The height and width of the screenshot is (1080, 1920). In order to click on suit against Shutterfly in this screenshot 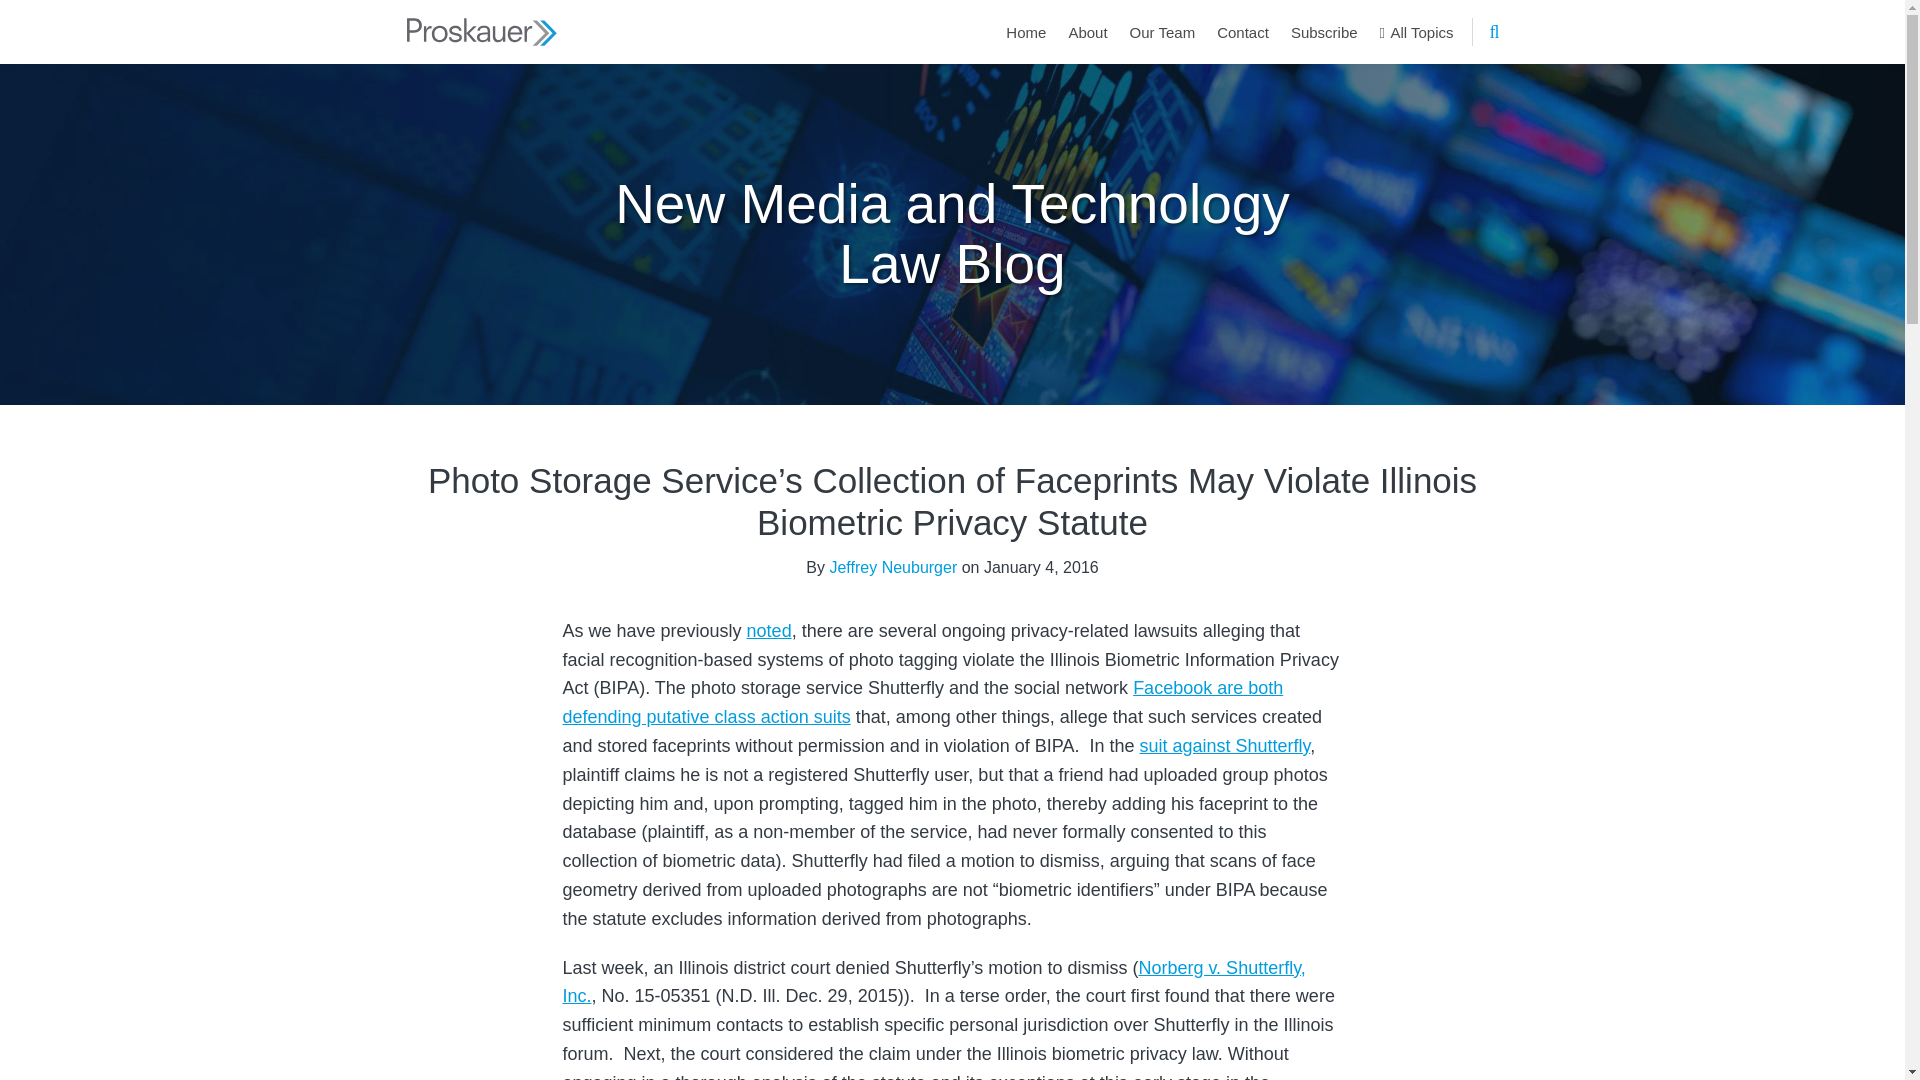, I will do `click(1224, 746)`.